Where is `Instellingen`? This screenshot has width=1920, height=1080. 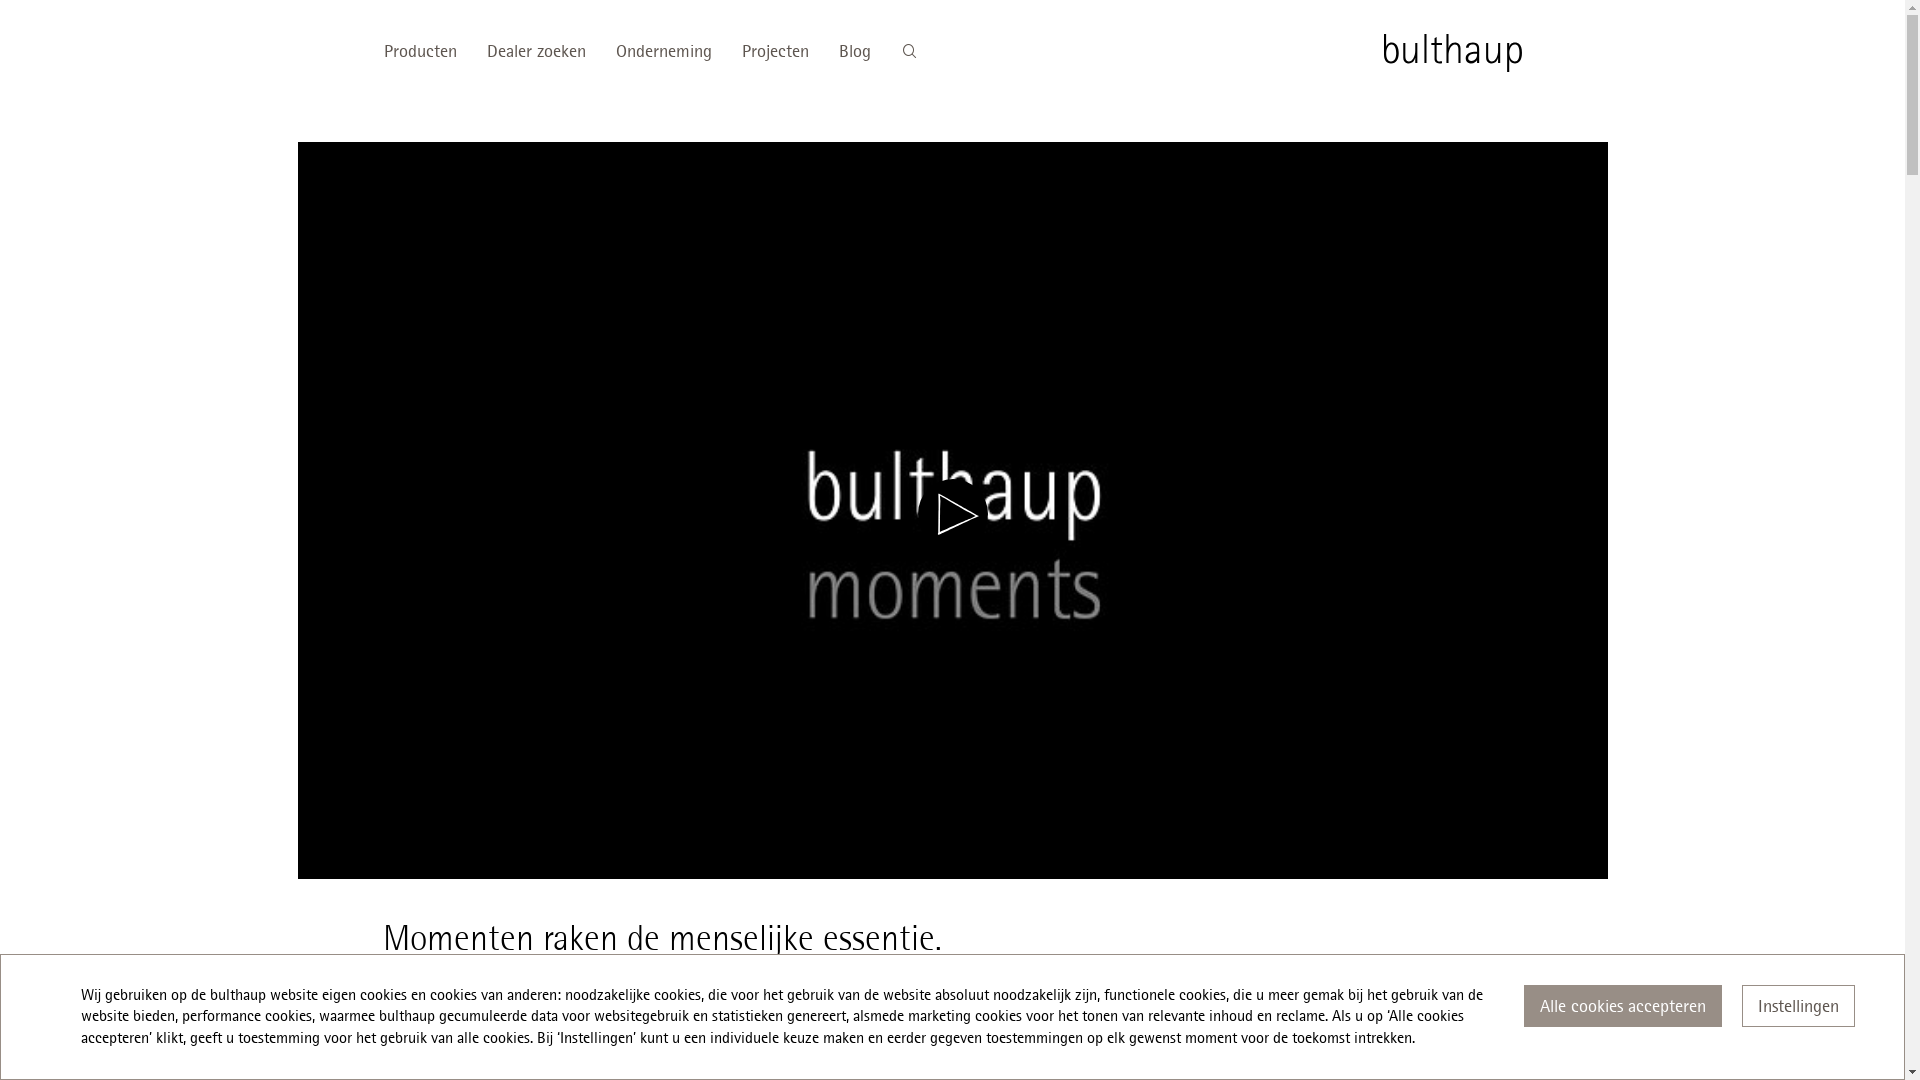
Instellingen is located at coordinates (1798, 1006).